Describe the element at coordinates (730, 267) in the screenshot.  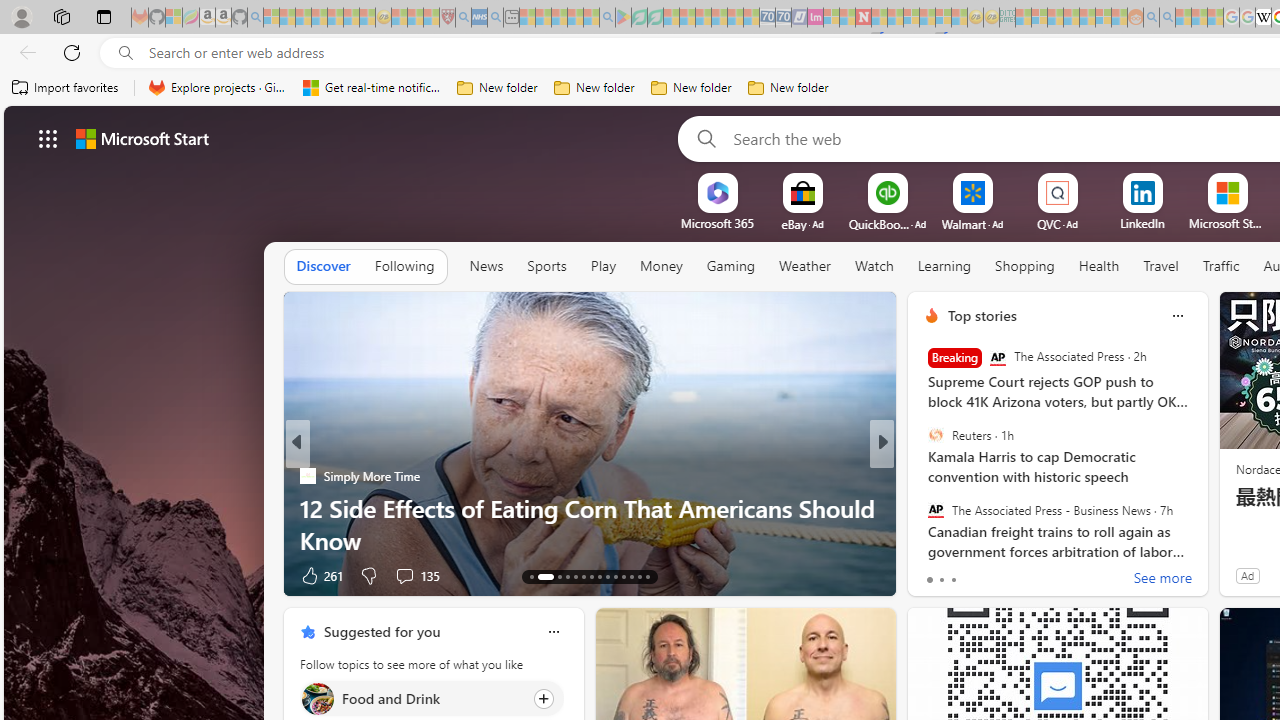
I see `Gaming` at that location.